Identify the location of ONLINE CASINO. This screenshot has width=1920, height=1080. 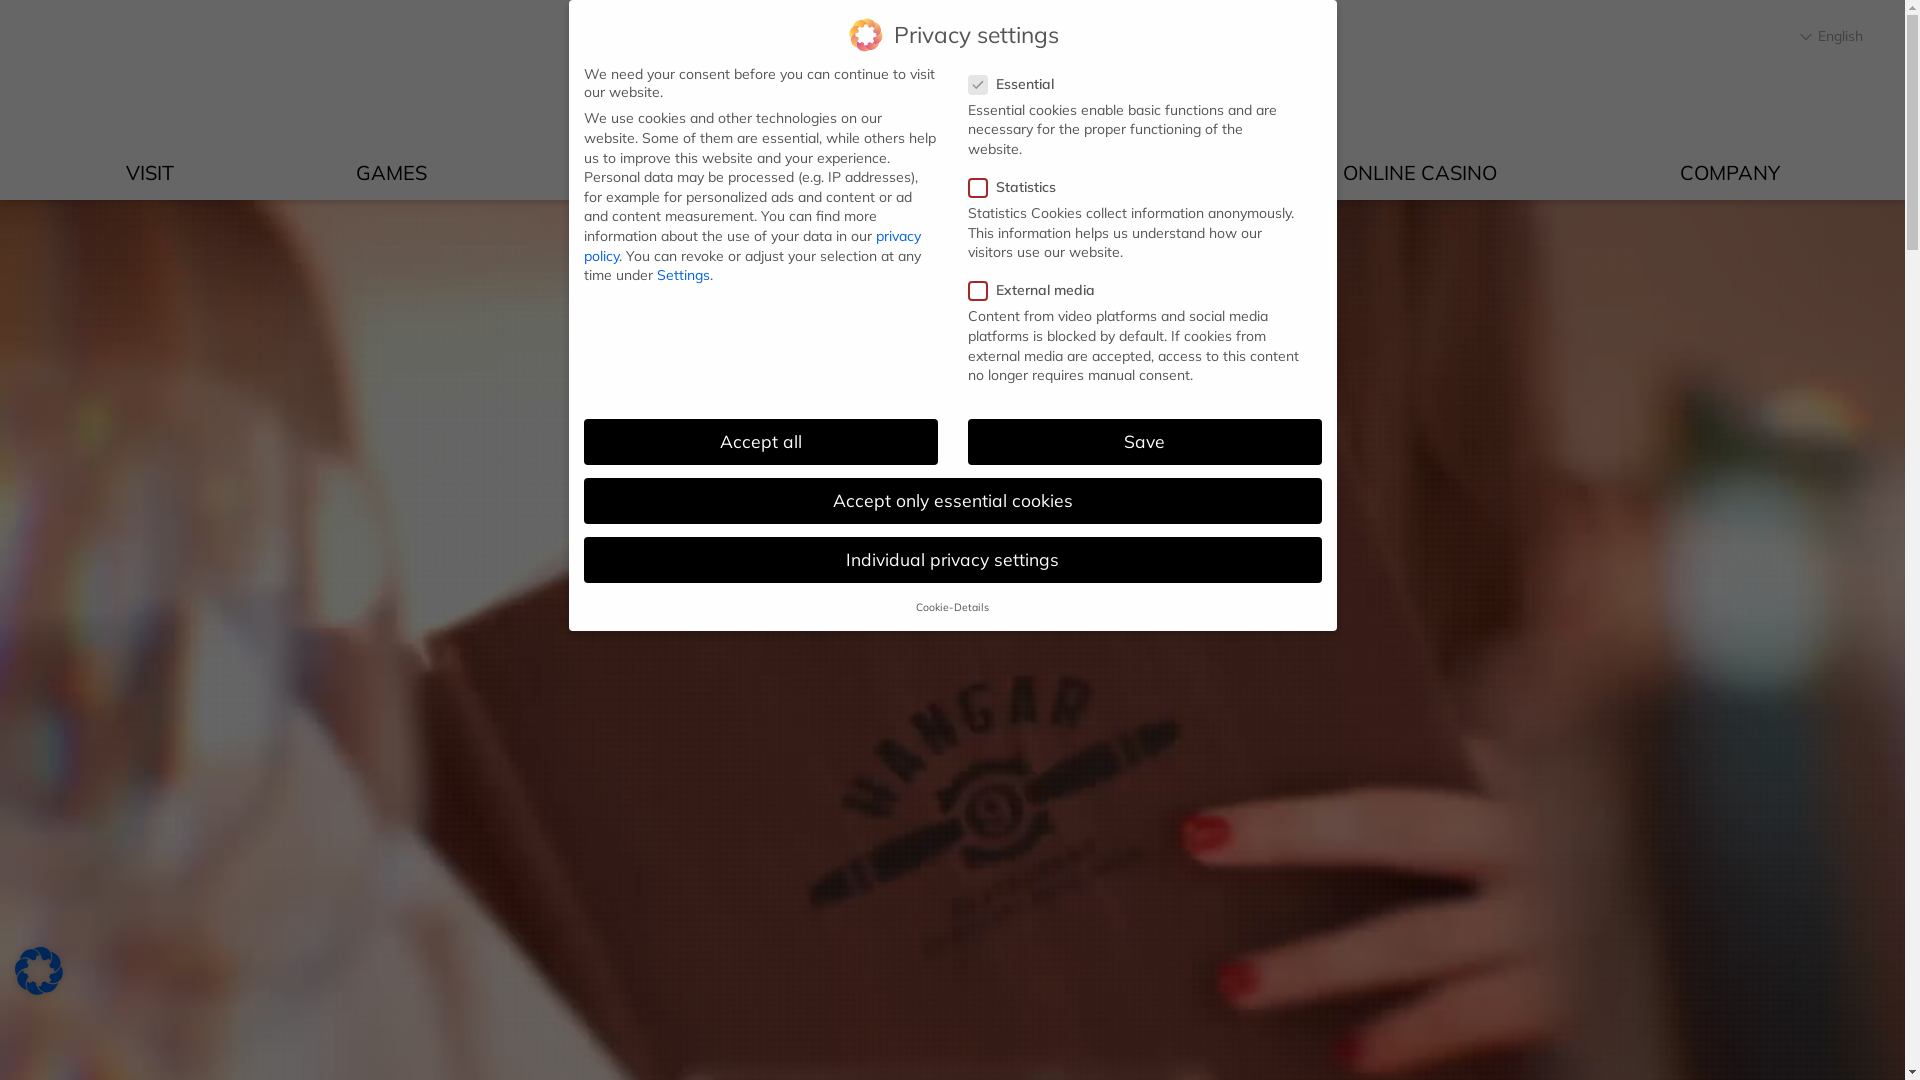
(1420, 173).